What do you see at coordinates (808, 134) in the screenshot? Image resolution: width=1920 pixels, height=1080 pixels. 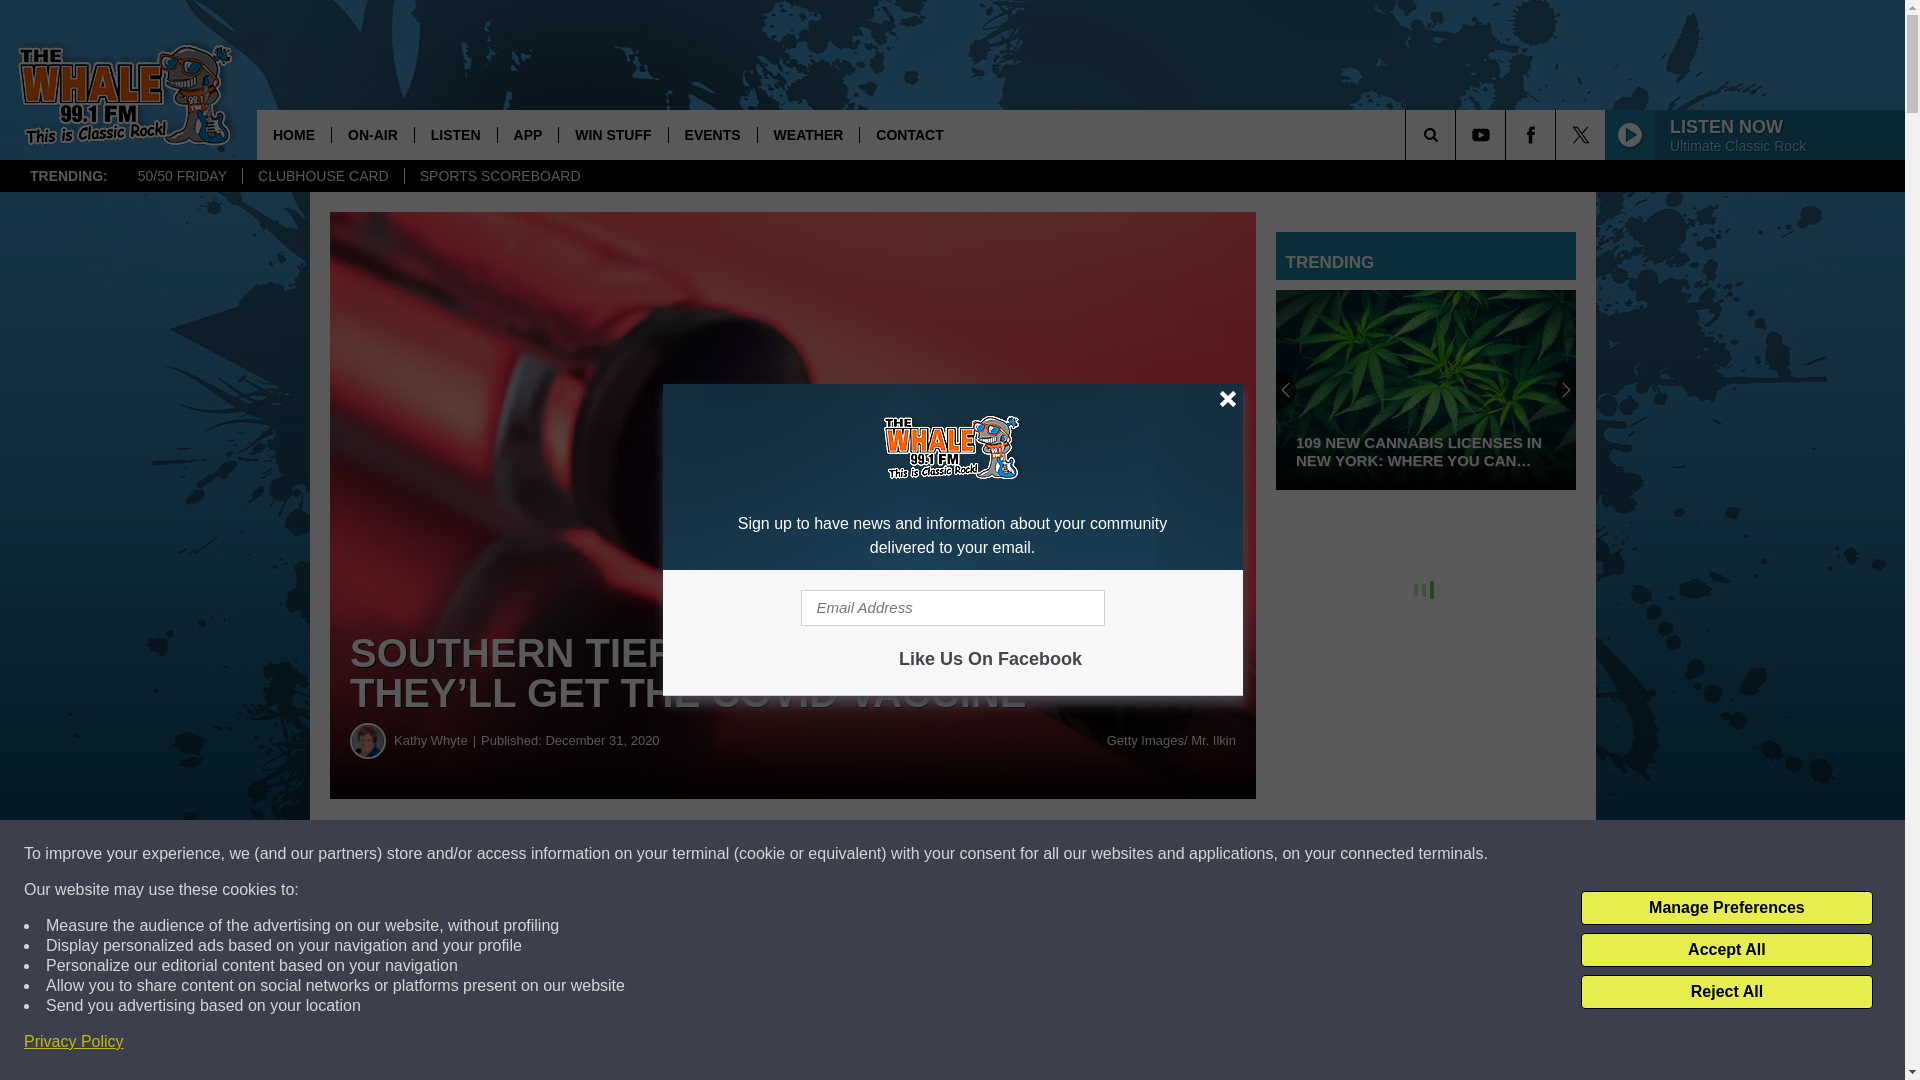 I see `WEATHER` at bounding box center [808, 134].